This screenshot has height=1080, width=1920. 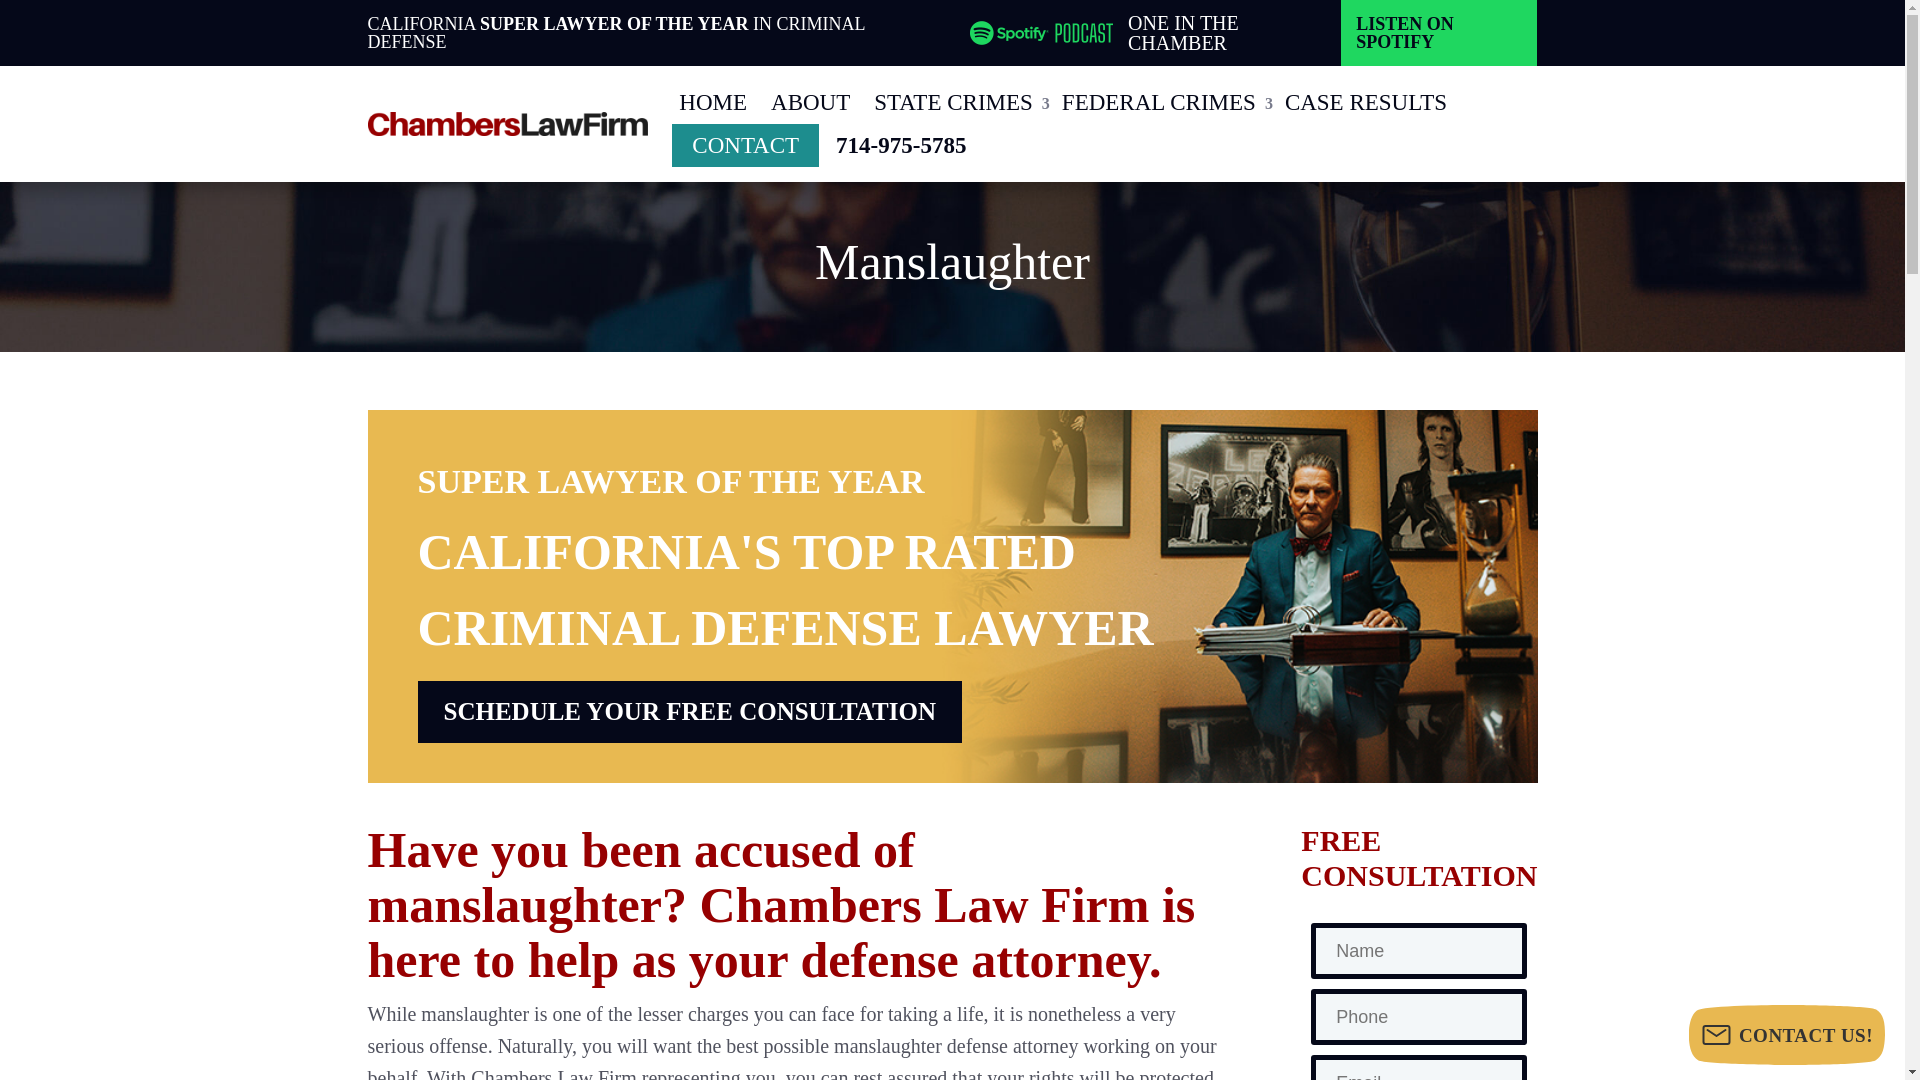 I want to click on Listen on Spotify, so click(x=1438, y=32).